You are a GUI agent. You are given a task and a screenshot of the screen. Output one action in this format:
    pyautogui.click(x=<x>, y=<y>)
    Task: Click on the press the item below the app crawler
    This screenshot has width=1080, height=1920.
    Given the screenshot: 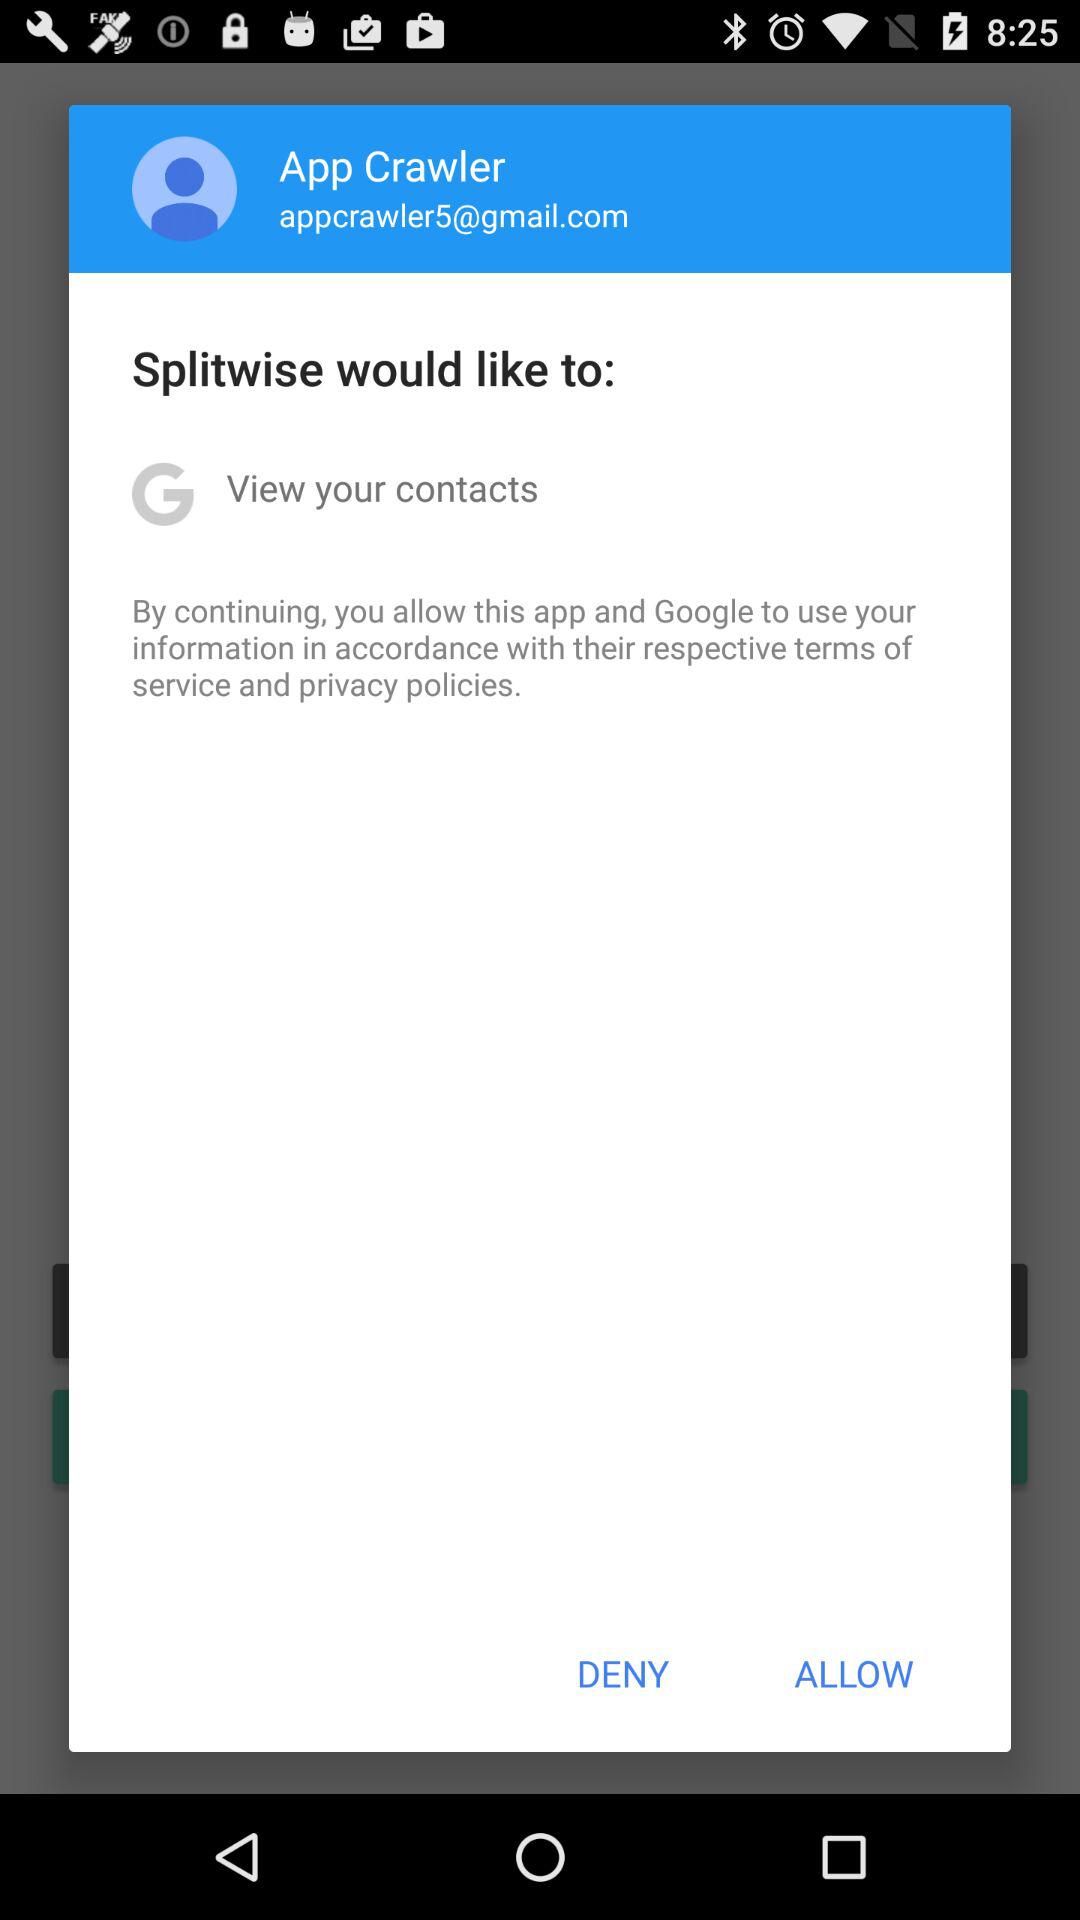 What is the action you would take?
    pyautogui.click(x=454, y=214)
    